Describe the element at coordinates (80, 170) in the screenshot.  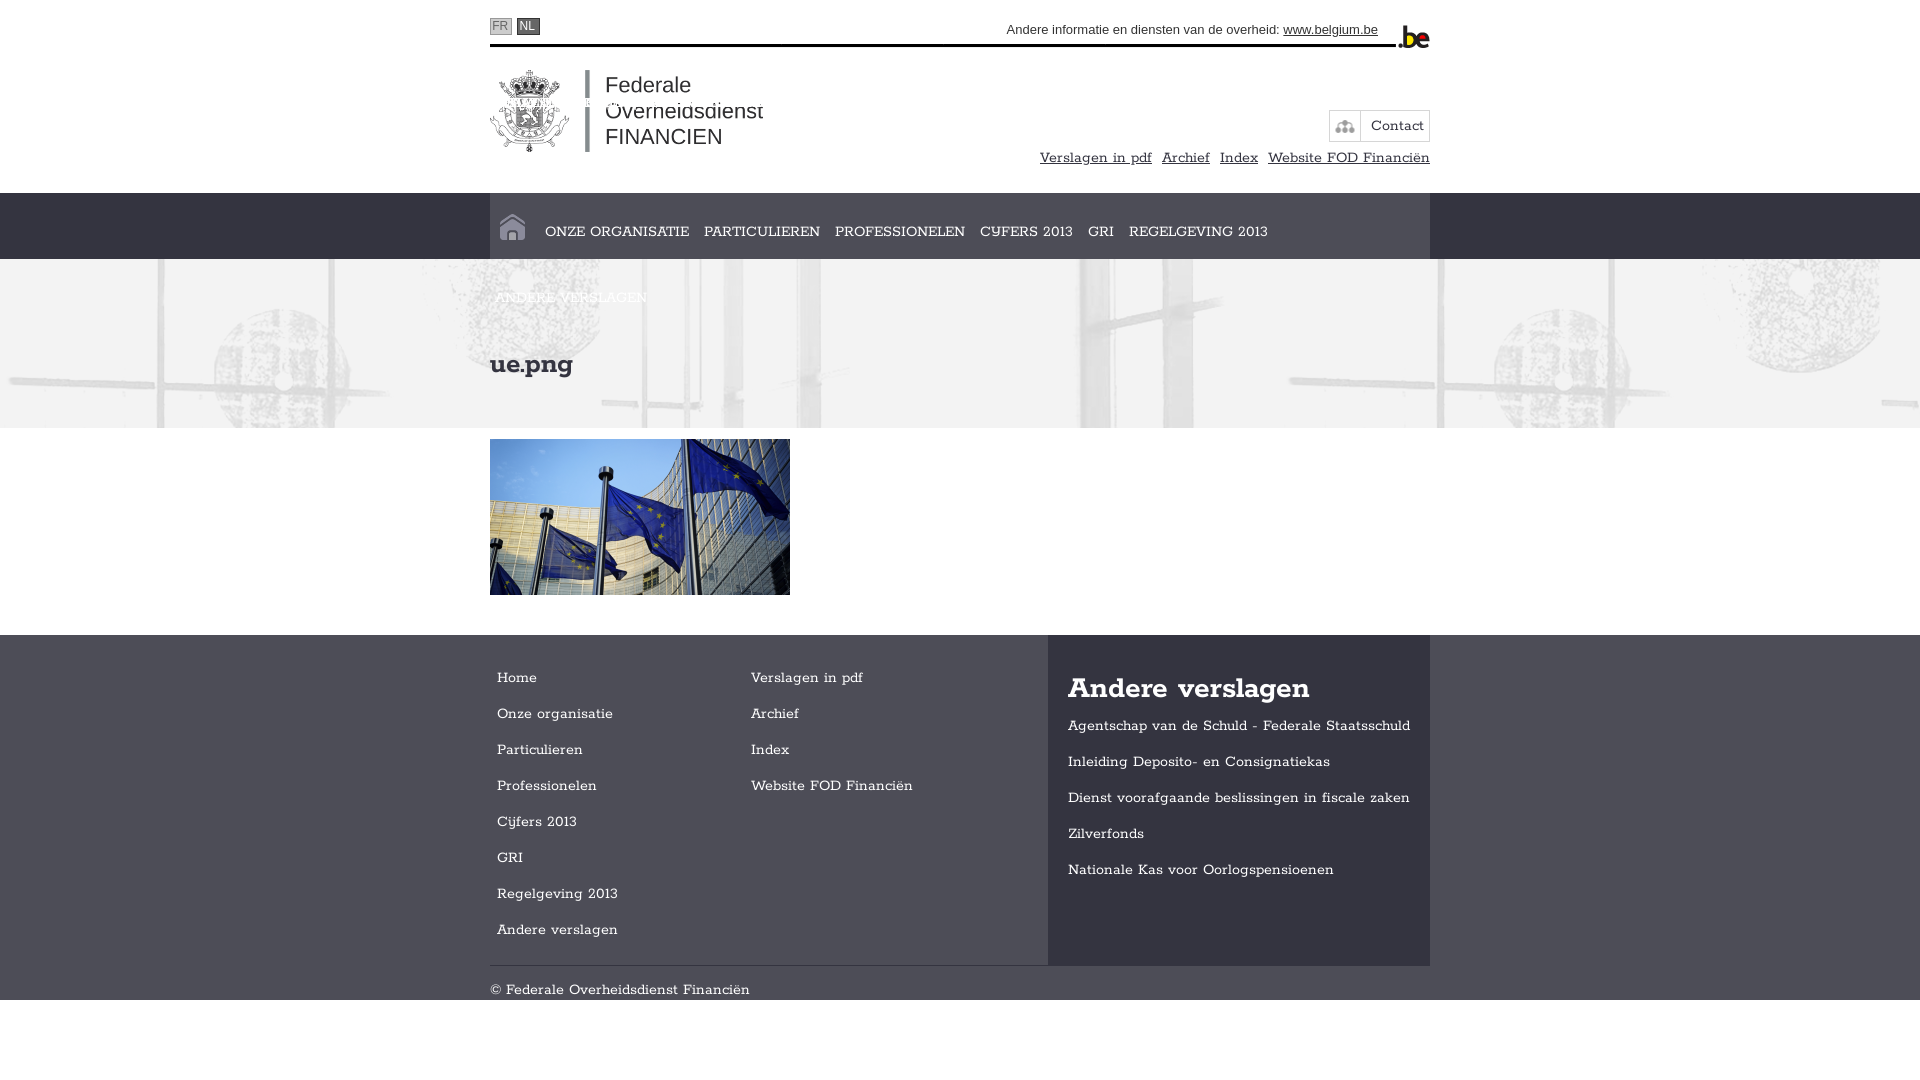
I see `DIENSTVERLENING` at that location.